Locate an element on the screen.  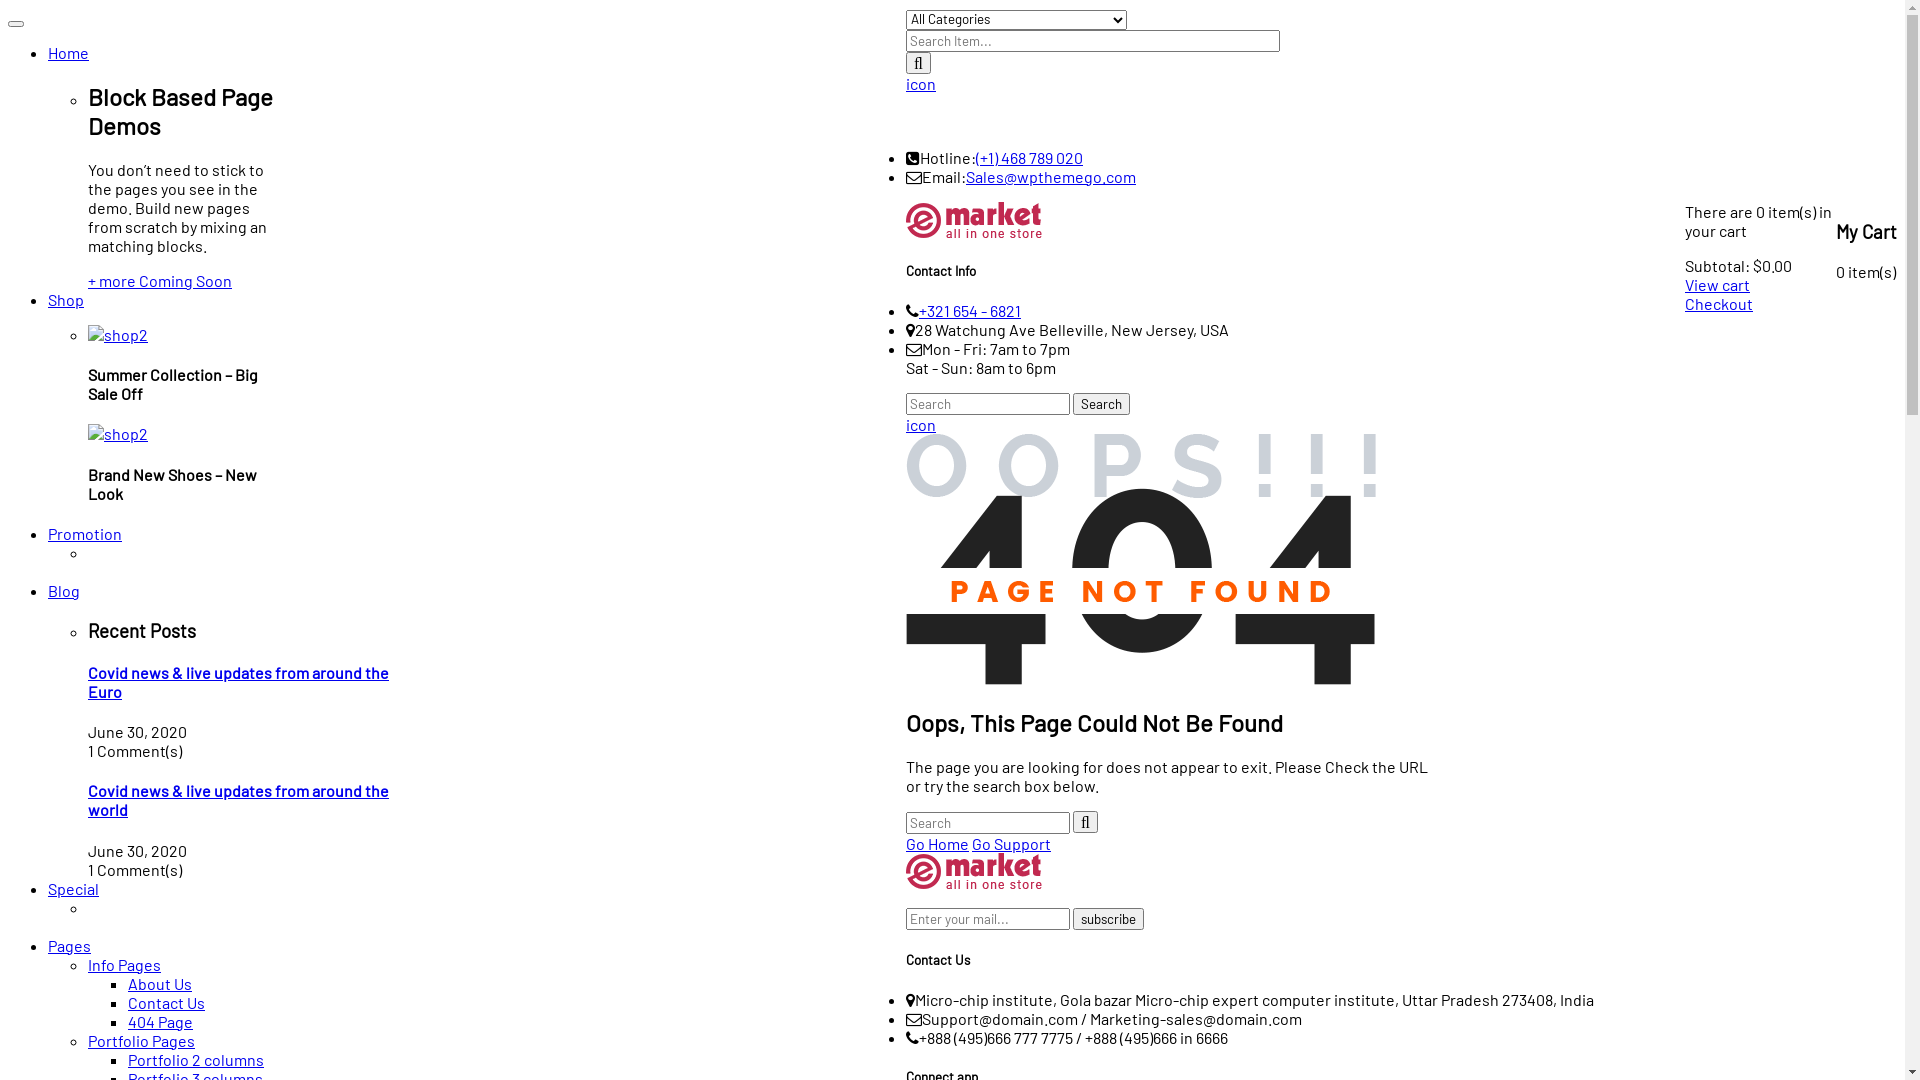
(+1) 468 789 020 is located at coordinates (1030, 158).